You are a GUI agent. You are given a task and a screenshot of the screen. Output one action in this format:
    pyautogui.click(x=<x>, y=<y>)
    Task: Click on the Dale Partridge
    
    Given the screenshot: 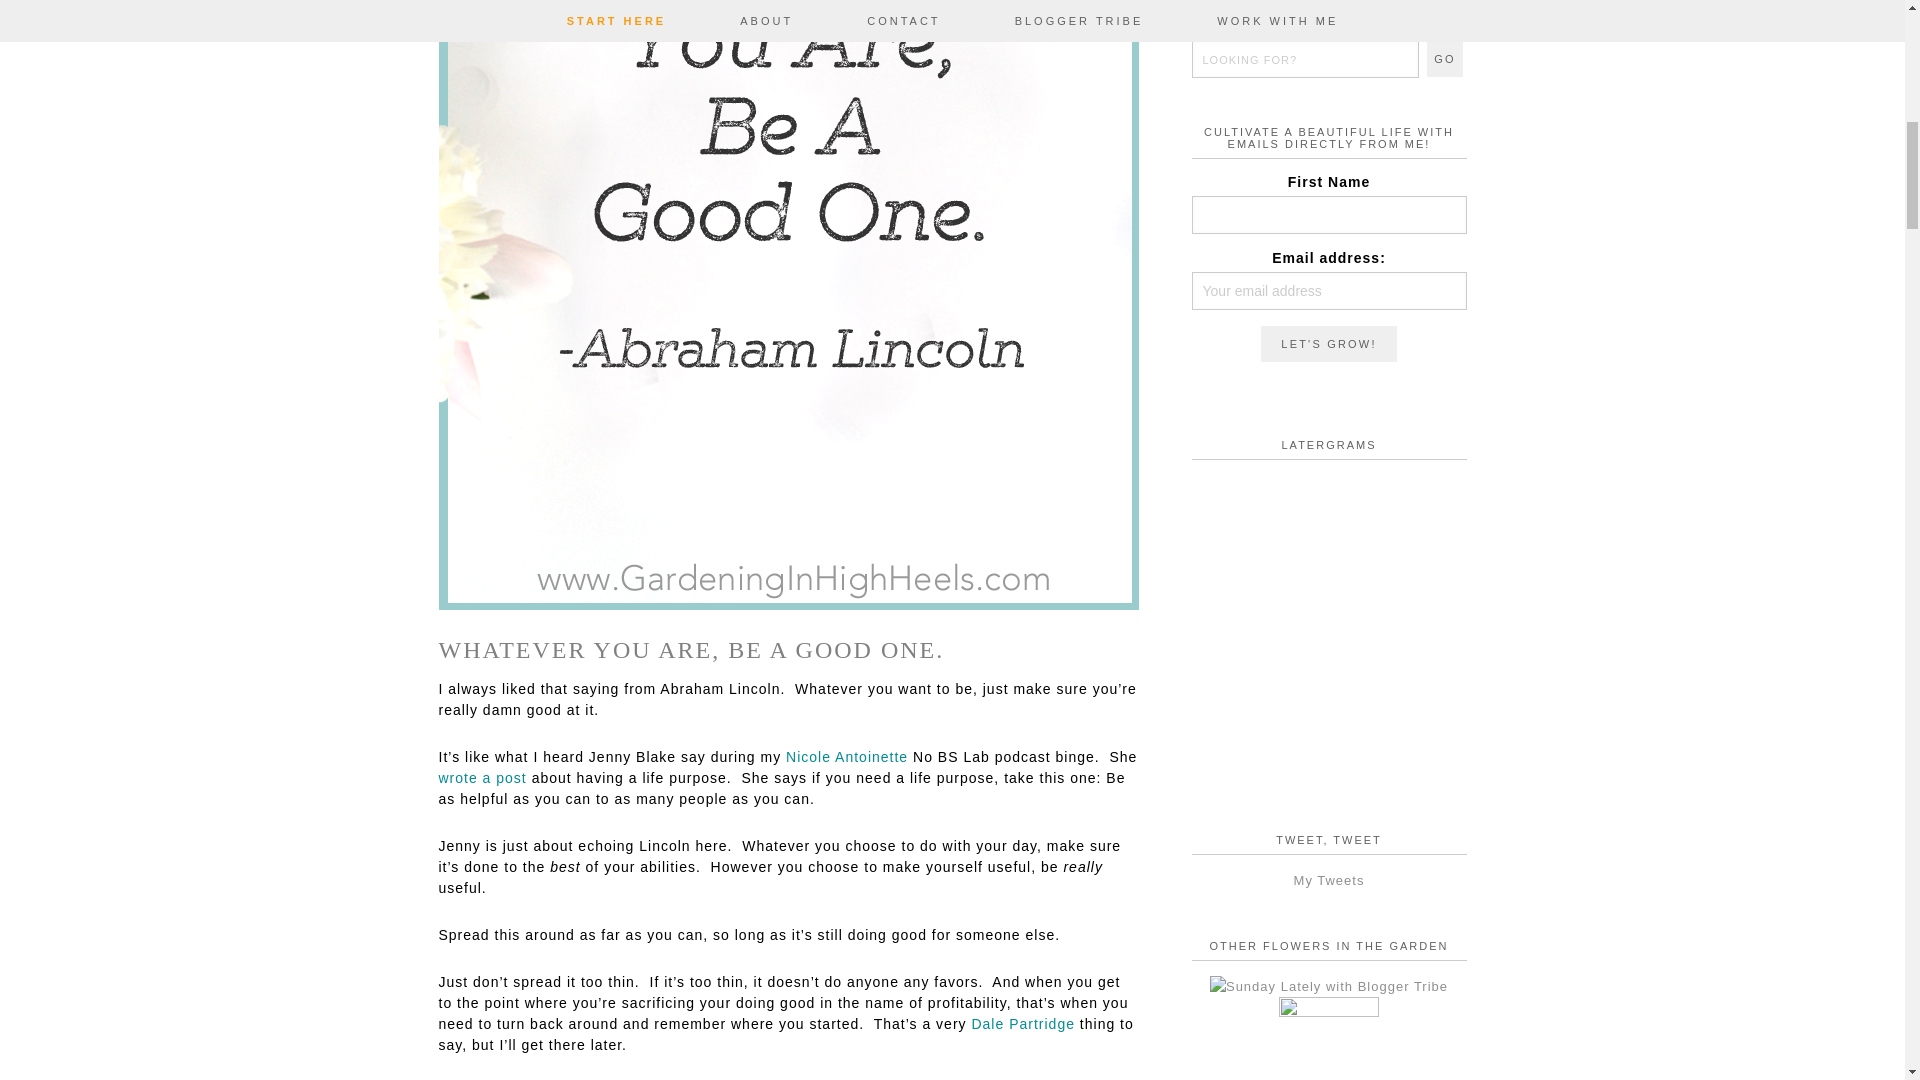 What is the action you would take?
    pyautogui.click(x=1023, y=1024)
    